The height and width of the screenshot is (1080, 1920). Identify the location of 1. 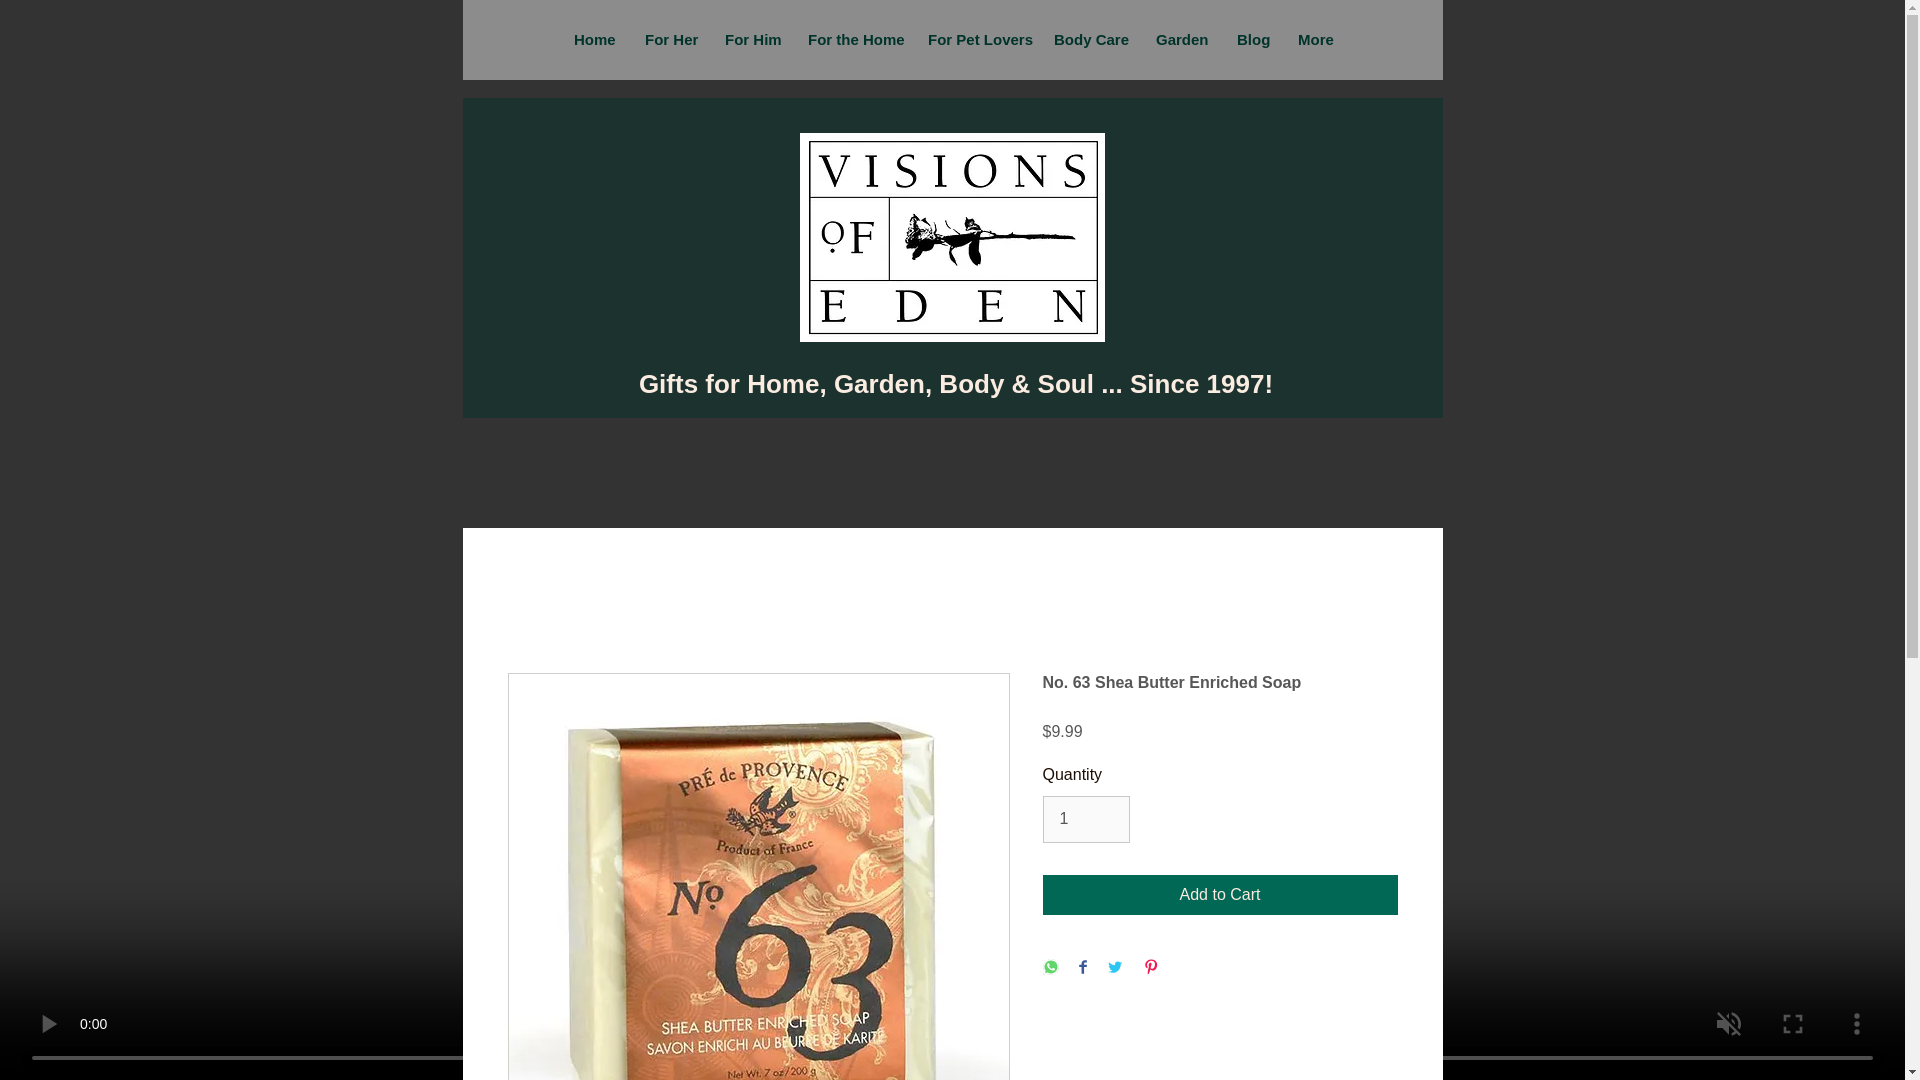
(1085, 818).